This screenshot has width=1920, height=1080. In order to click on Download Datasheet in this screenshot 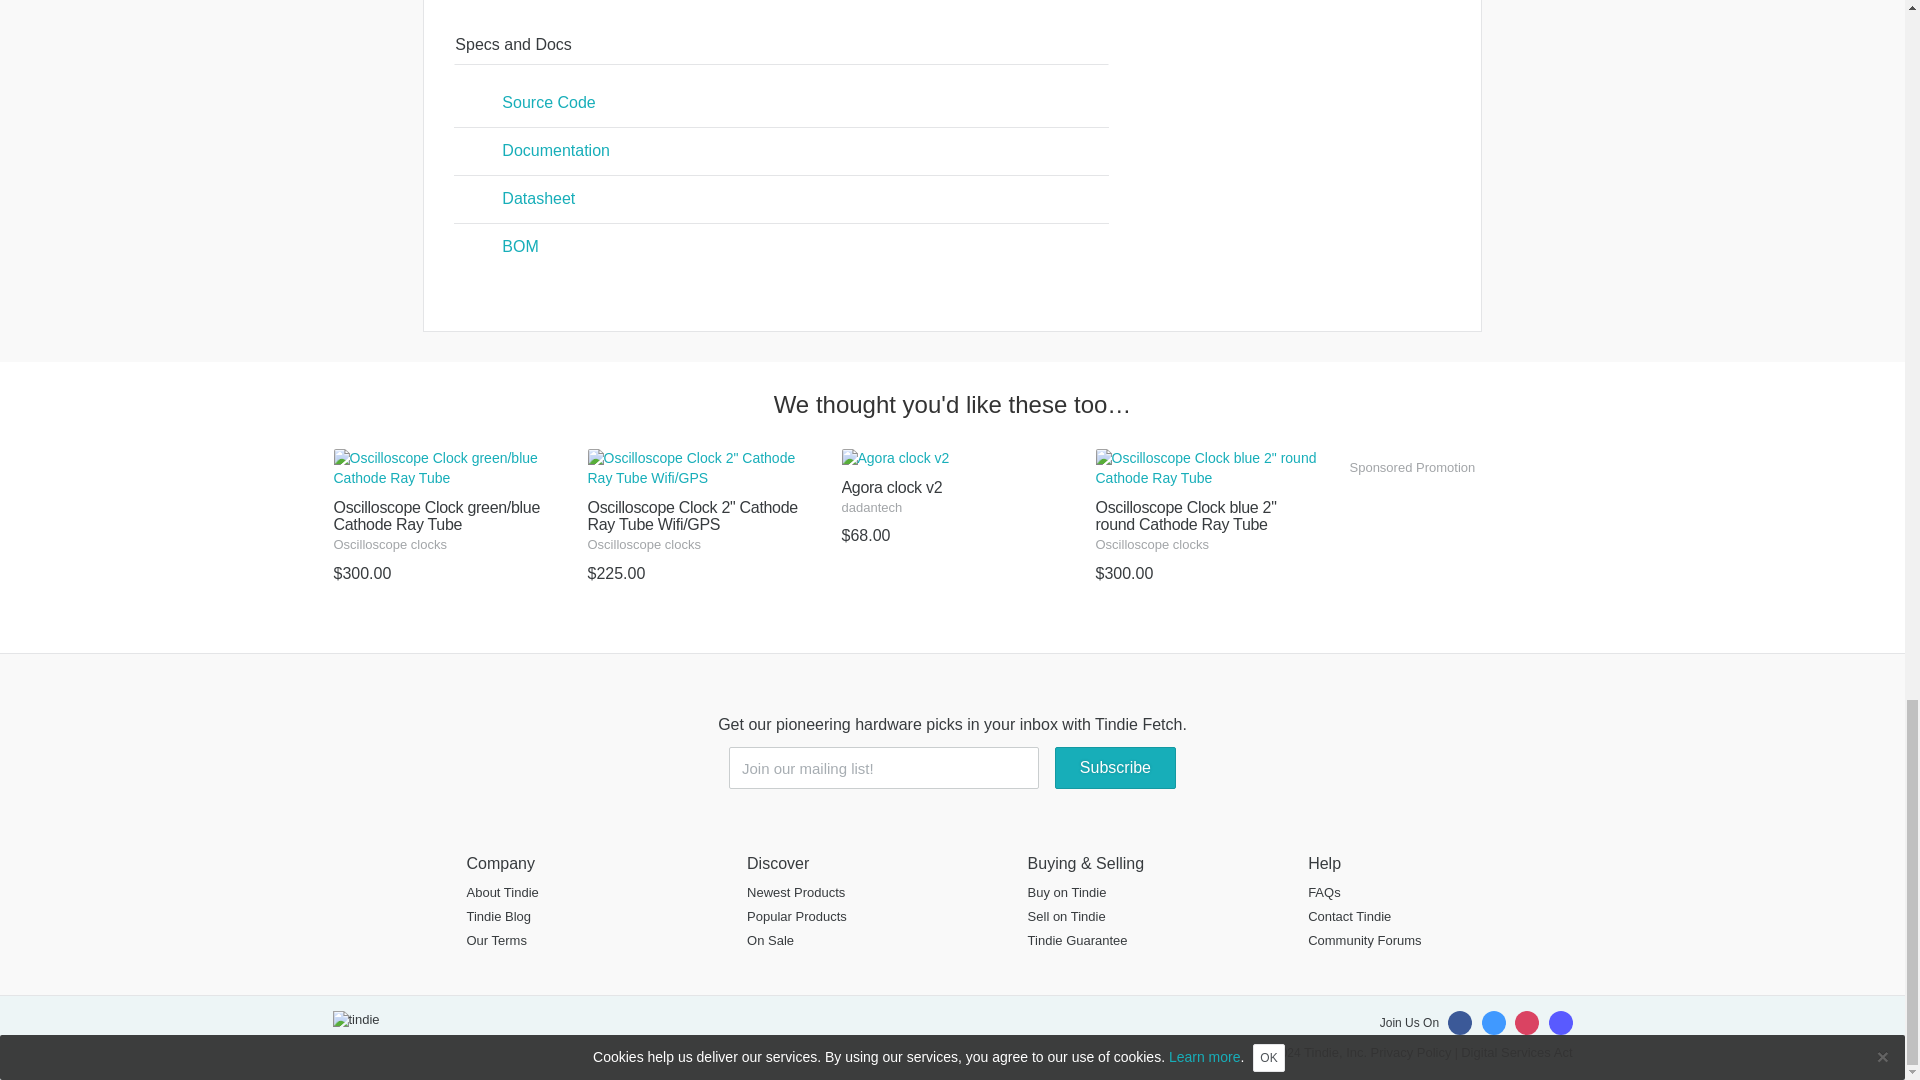, I will do `click(780, 199)`.